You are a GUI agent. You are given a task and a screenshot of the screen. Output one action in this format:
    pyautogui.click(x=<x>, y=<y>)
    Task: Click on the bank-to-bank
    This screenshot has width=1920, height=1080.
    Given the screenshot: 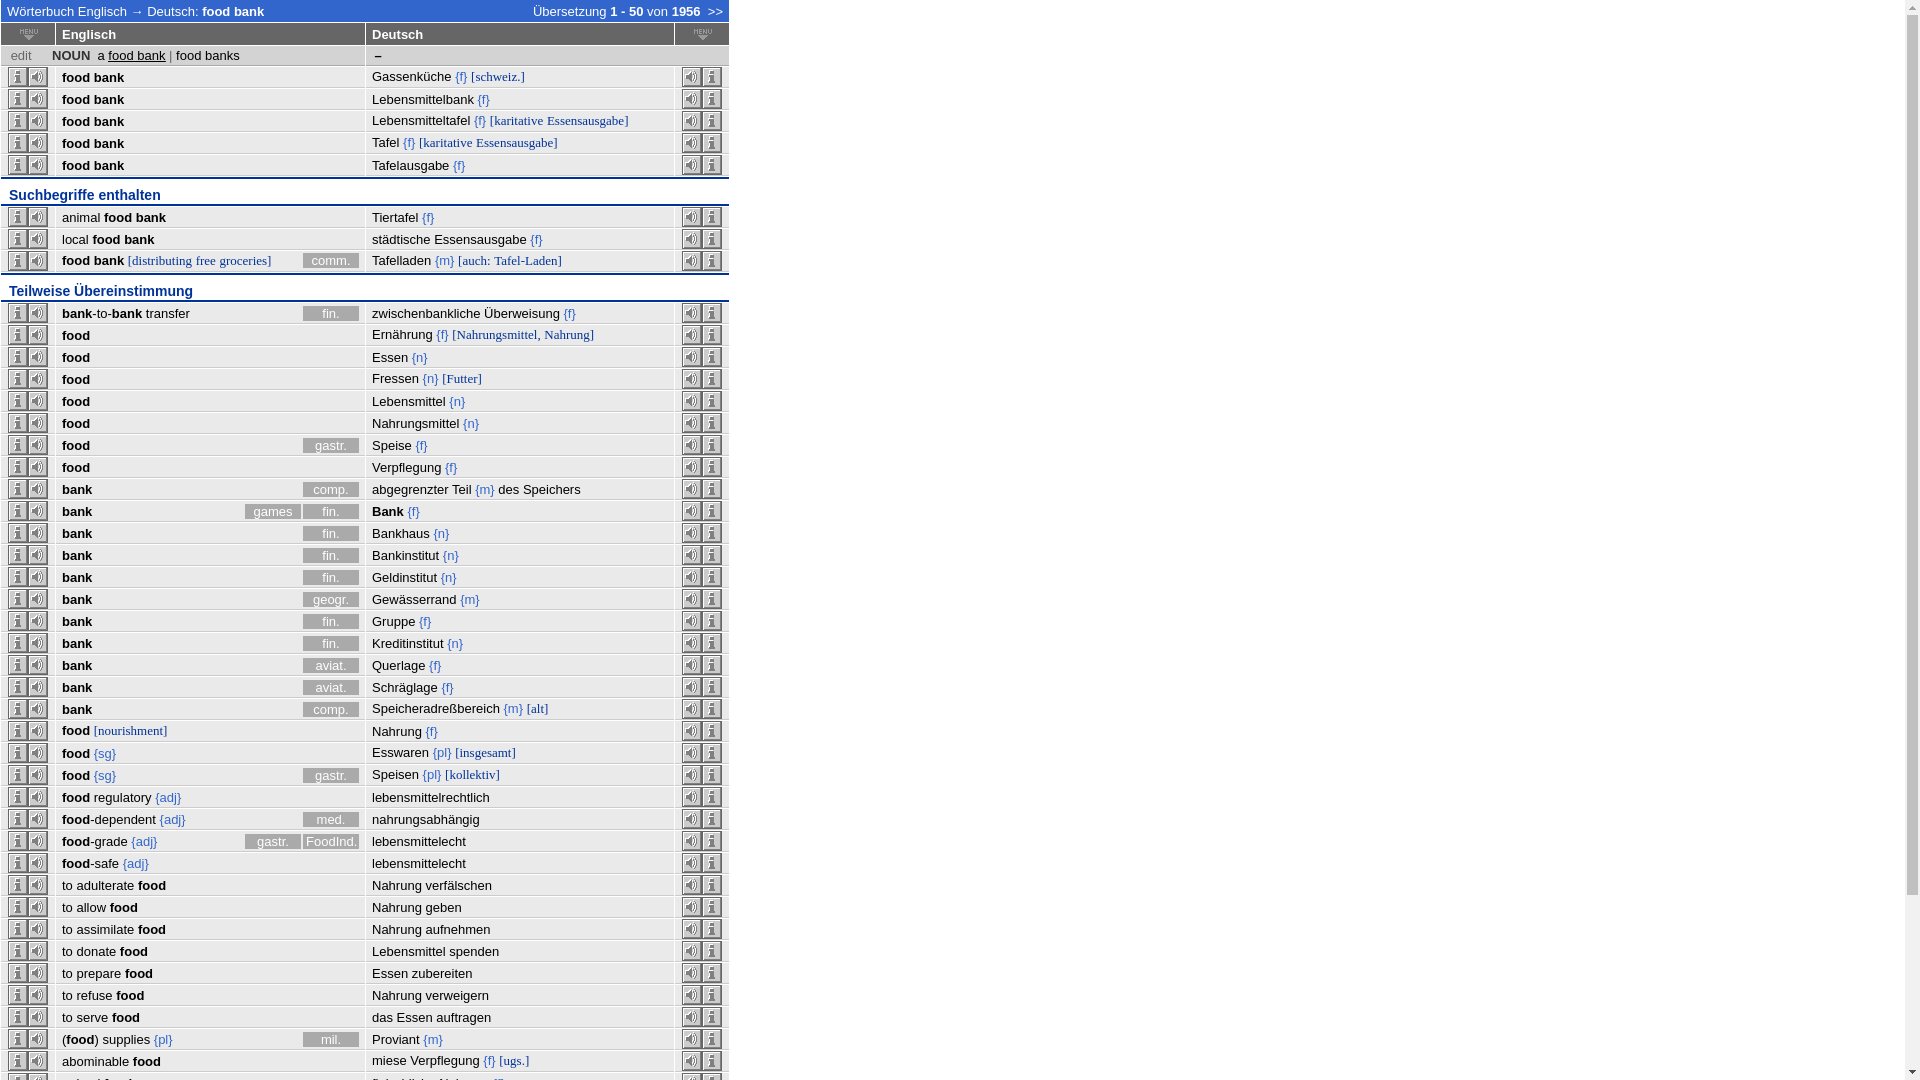 What is the action you would take?
    pyautogui.click(x=102, y=314)
    